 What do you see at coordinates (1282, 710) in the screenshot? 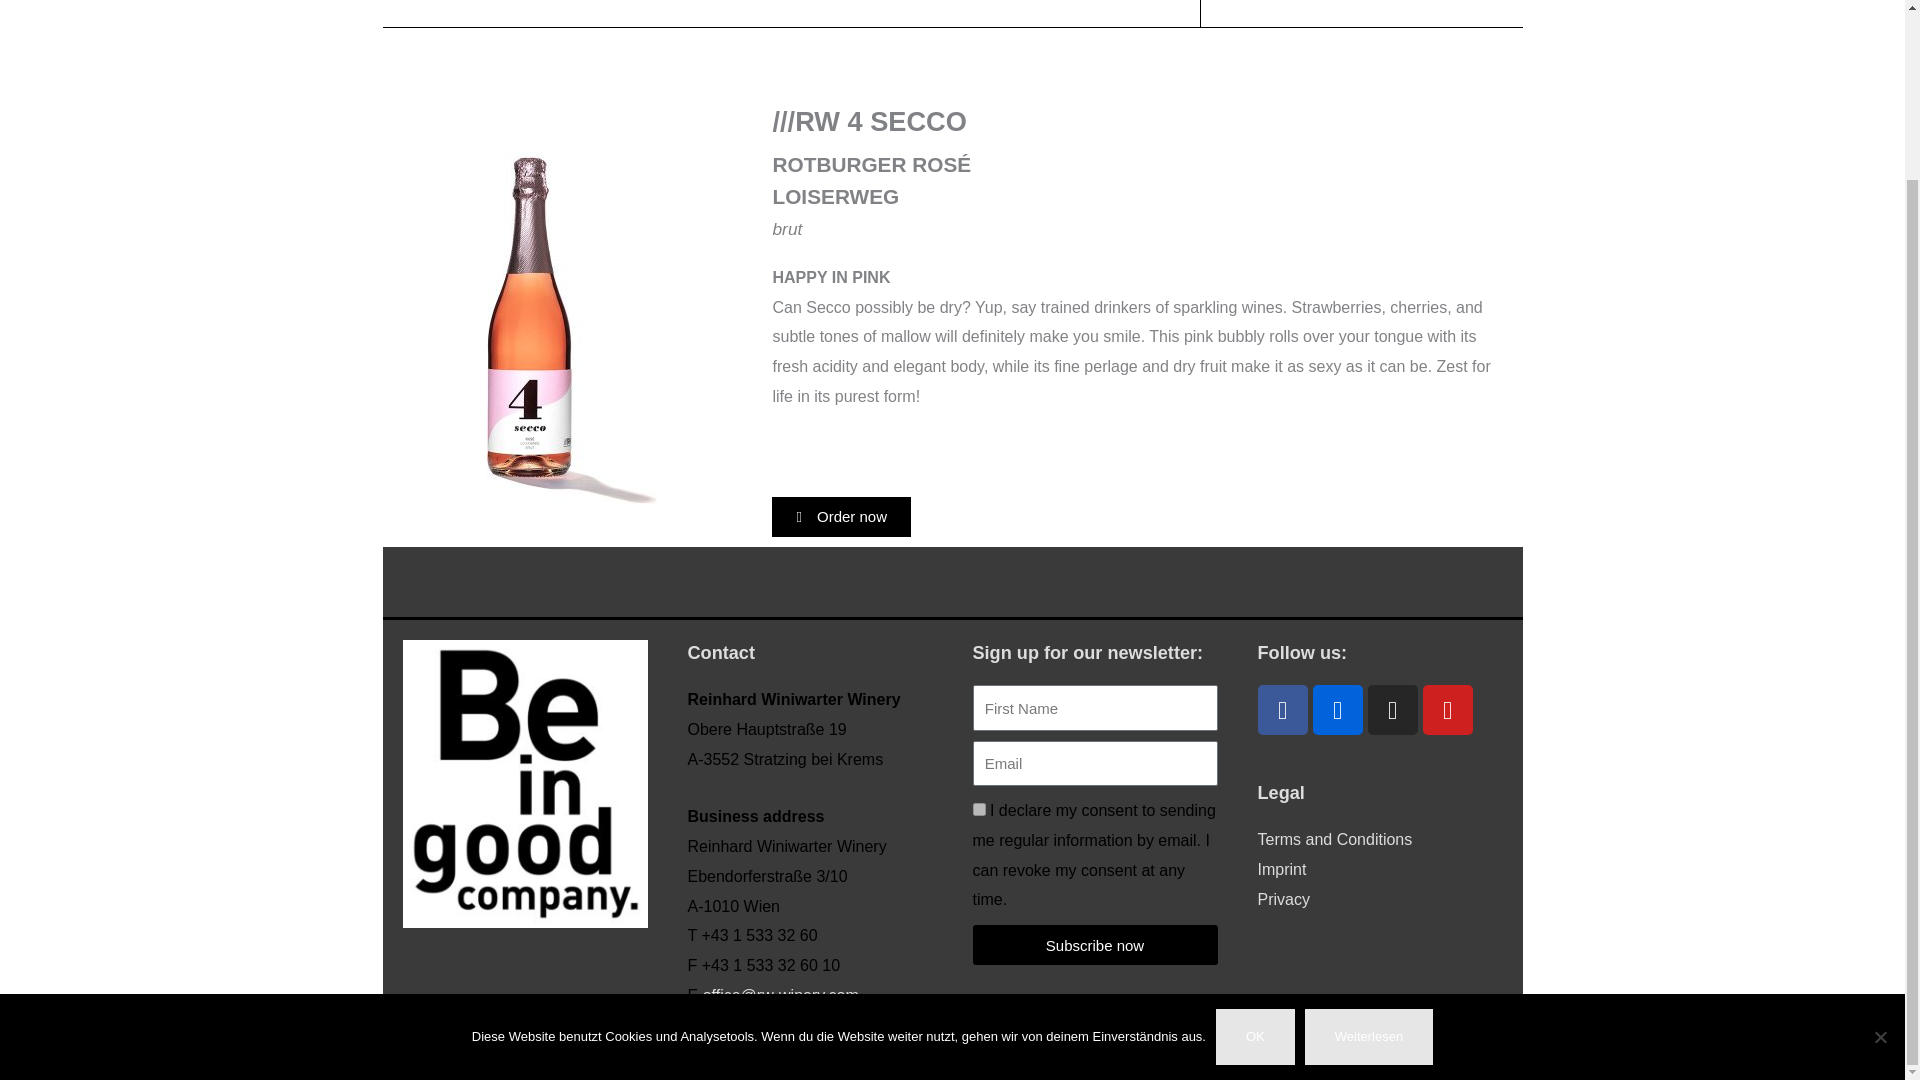
I see `Facebook` at bounding box center [1282, 710].